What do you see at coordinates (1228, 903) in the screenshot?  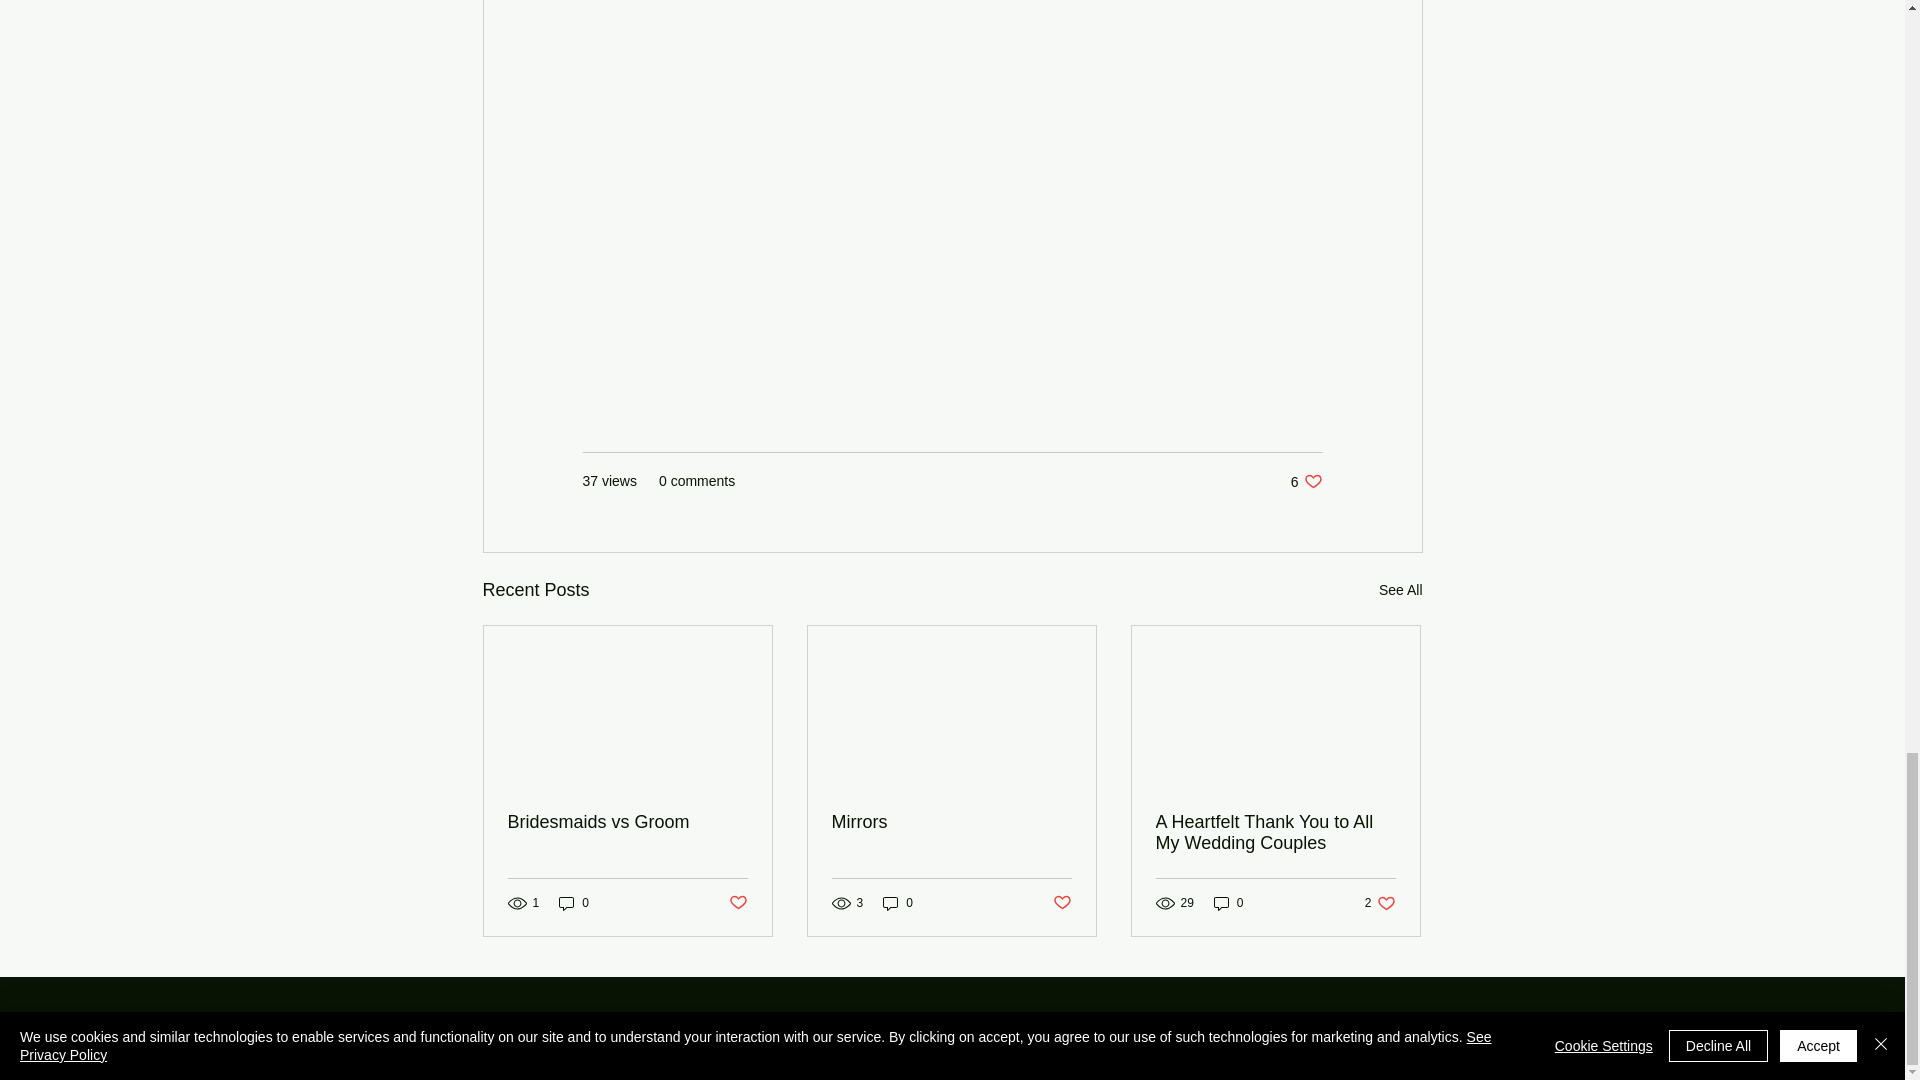 I see `0` at bounding box center [1228, 903].